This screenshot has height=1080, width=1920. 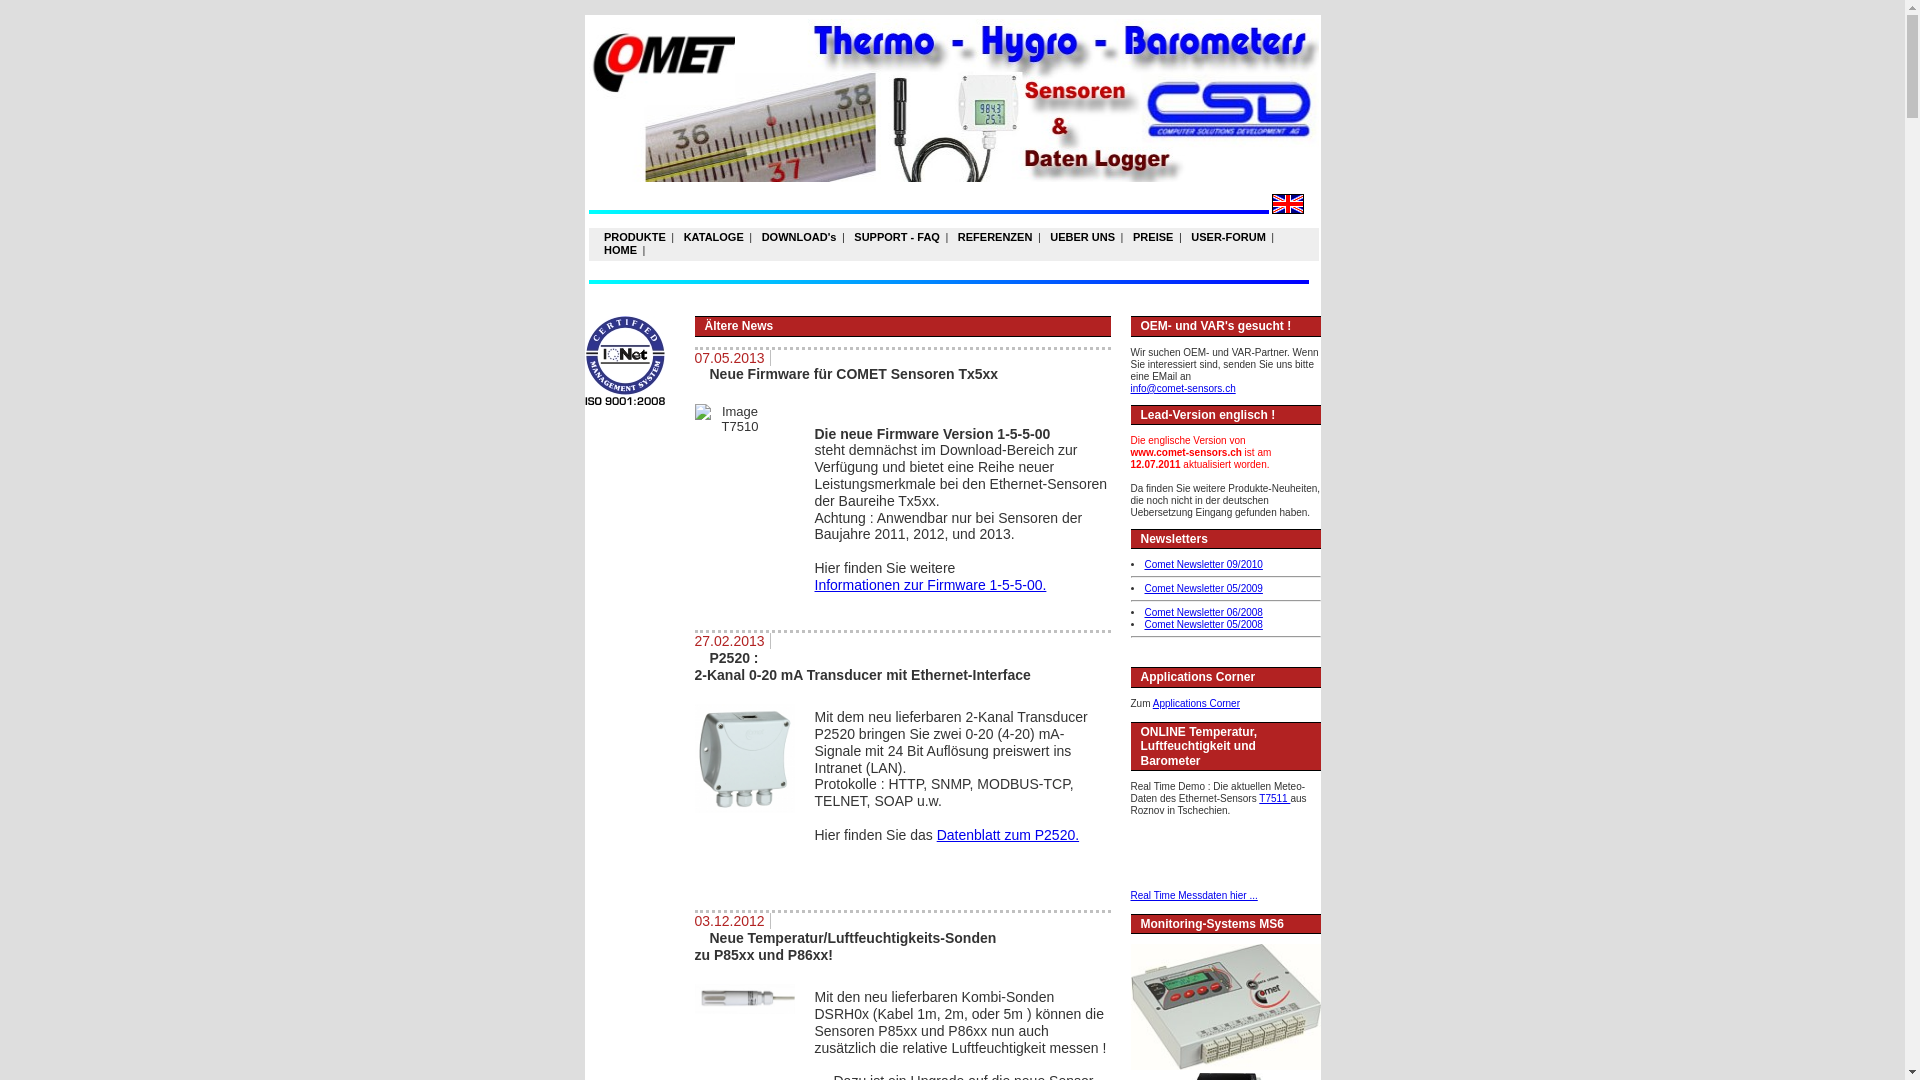 I want to click on Image T7510, so click(x=732, y=420).